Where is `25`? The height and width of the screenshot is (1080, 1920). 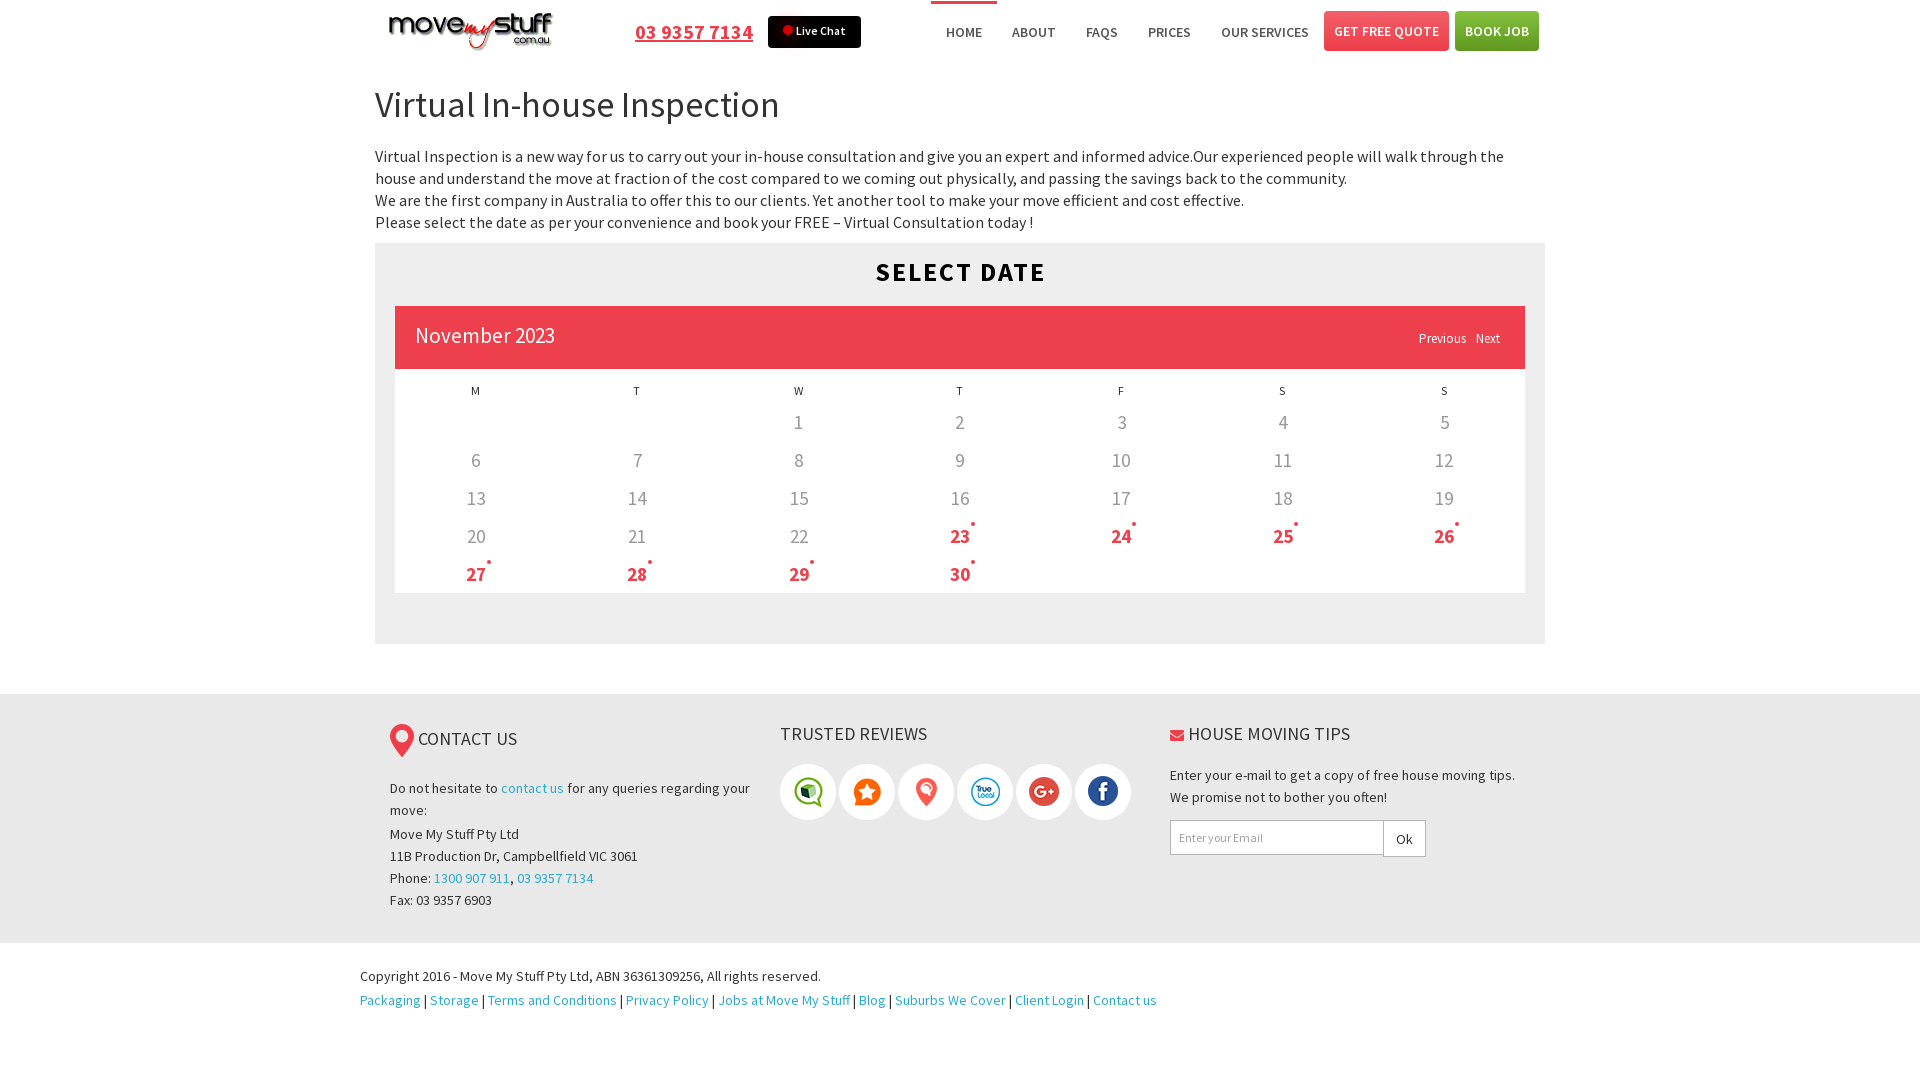
25 is located at coordinates (1283, 536).